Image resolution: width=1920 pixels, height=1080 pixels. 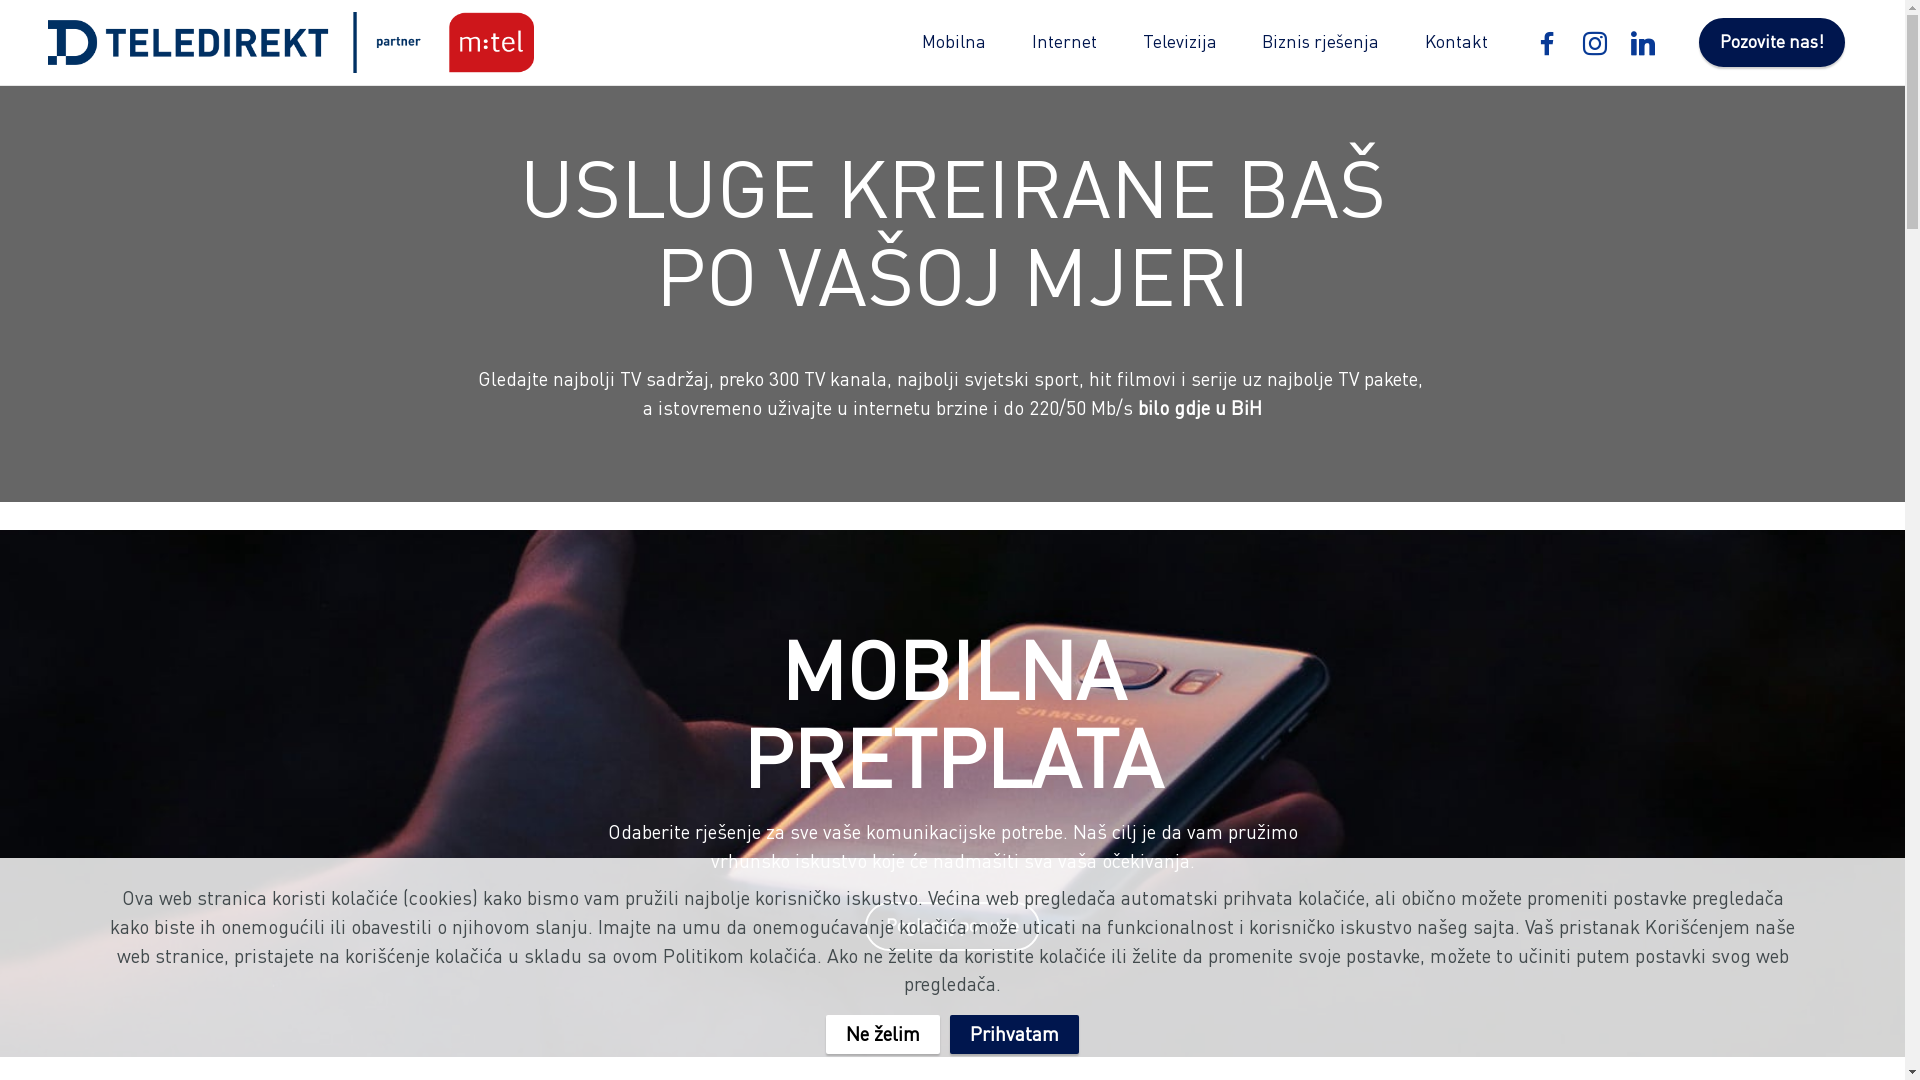 What do you see at coordinates (952, 927) in the screenshot?
I see `Pogledaj ponude` at bounding box center [952, 927].